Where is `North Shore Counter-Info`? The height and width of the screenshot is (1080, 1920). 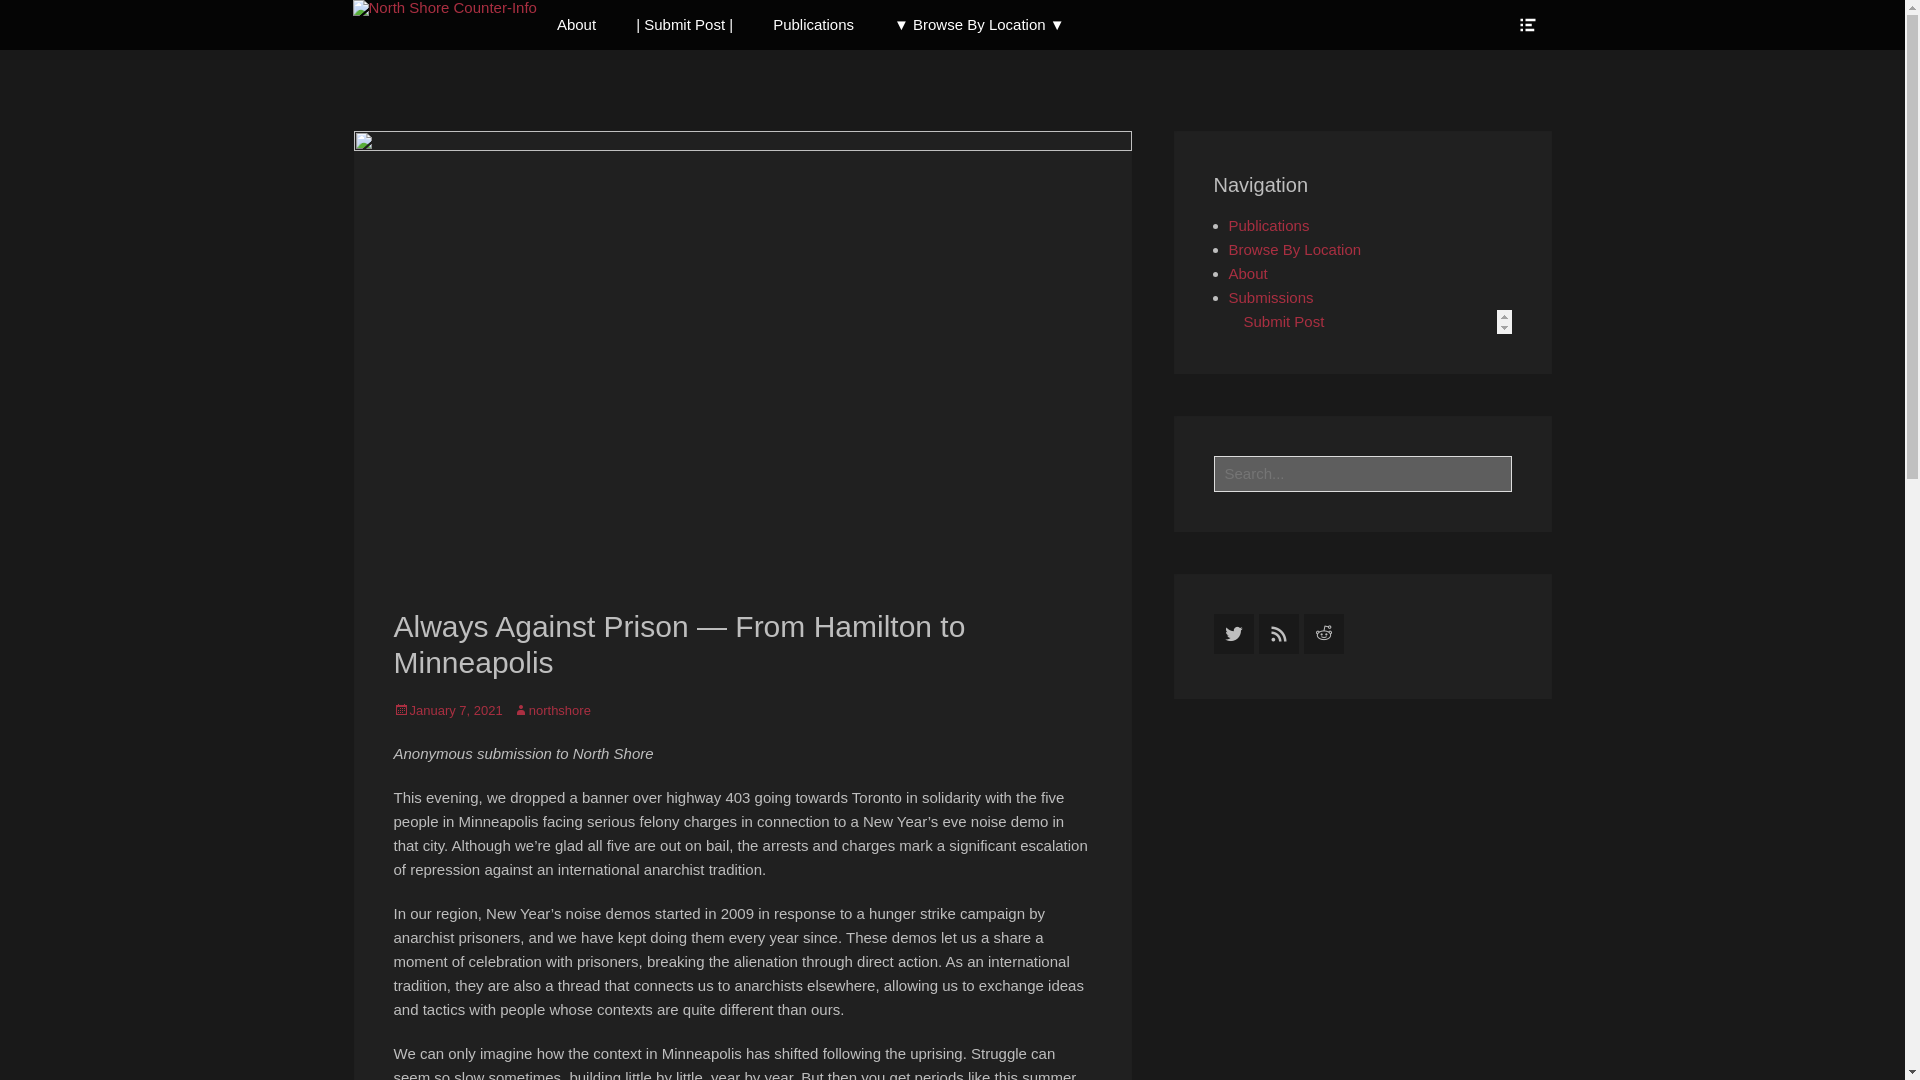 North Shore Counter-Info is located at coordinates (443, 8).